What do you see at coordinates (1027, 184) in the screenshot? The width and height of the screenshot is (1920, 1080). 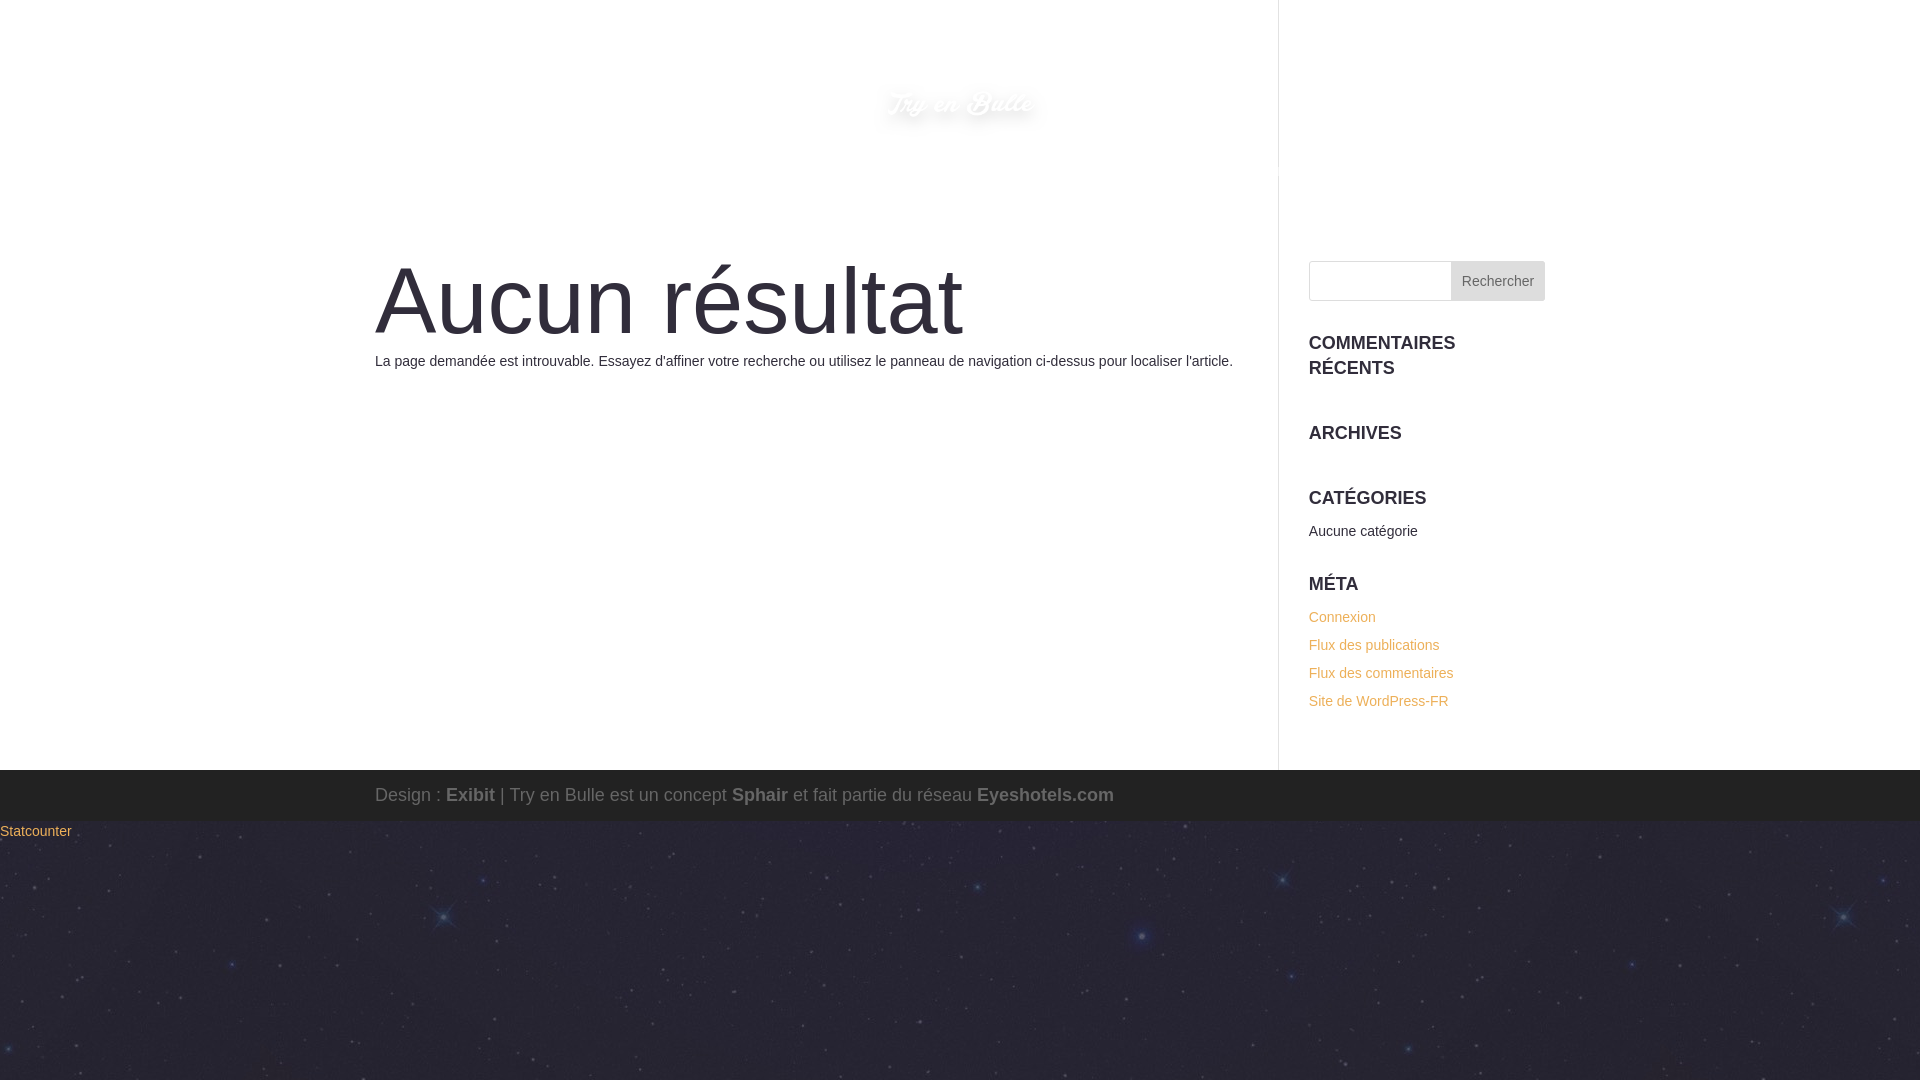 I see `CONTACT` at bounding box center [1027, 184].